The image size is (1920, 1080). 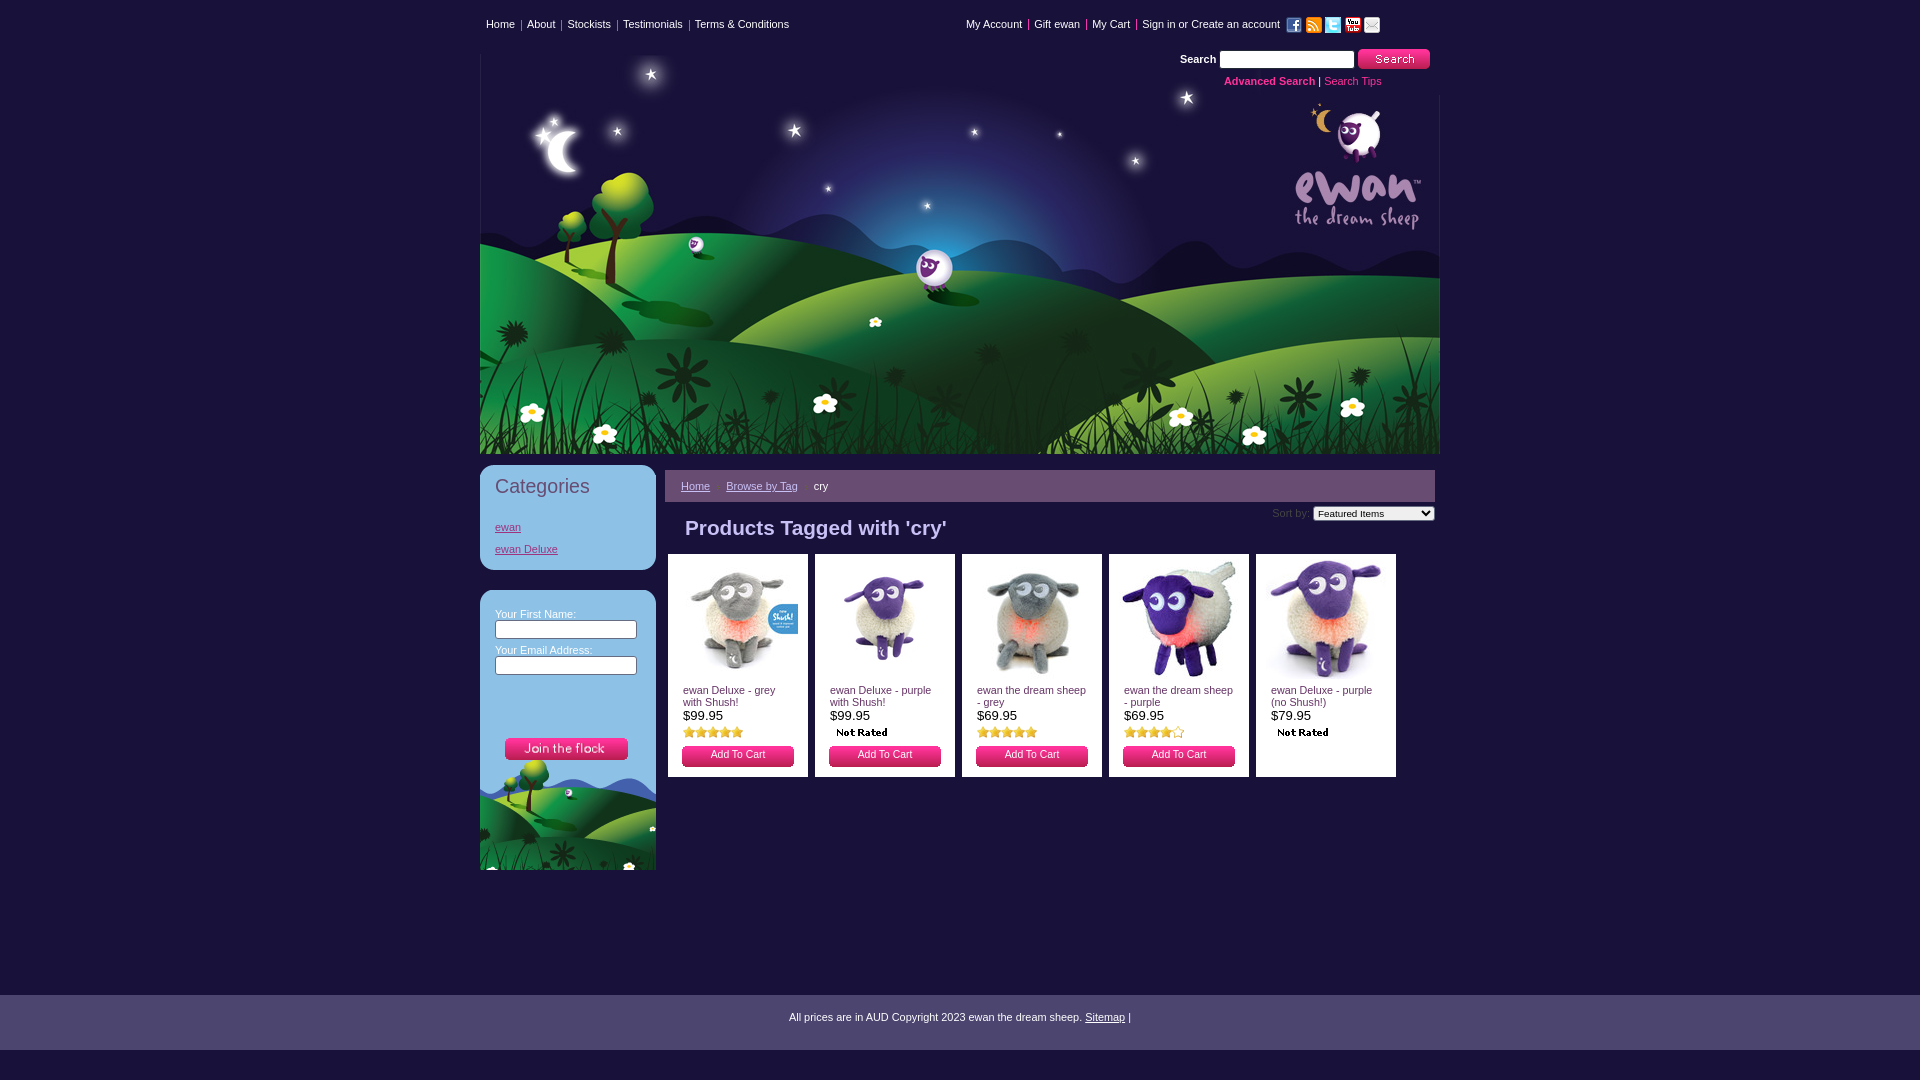 What do you see at coordinates (505, 527) in the screenshot?
I see `ewan` at bounding box center [505, 527].